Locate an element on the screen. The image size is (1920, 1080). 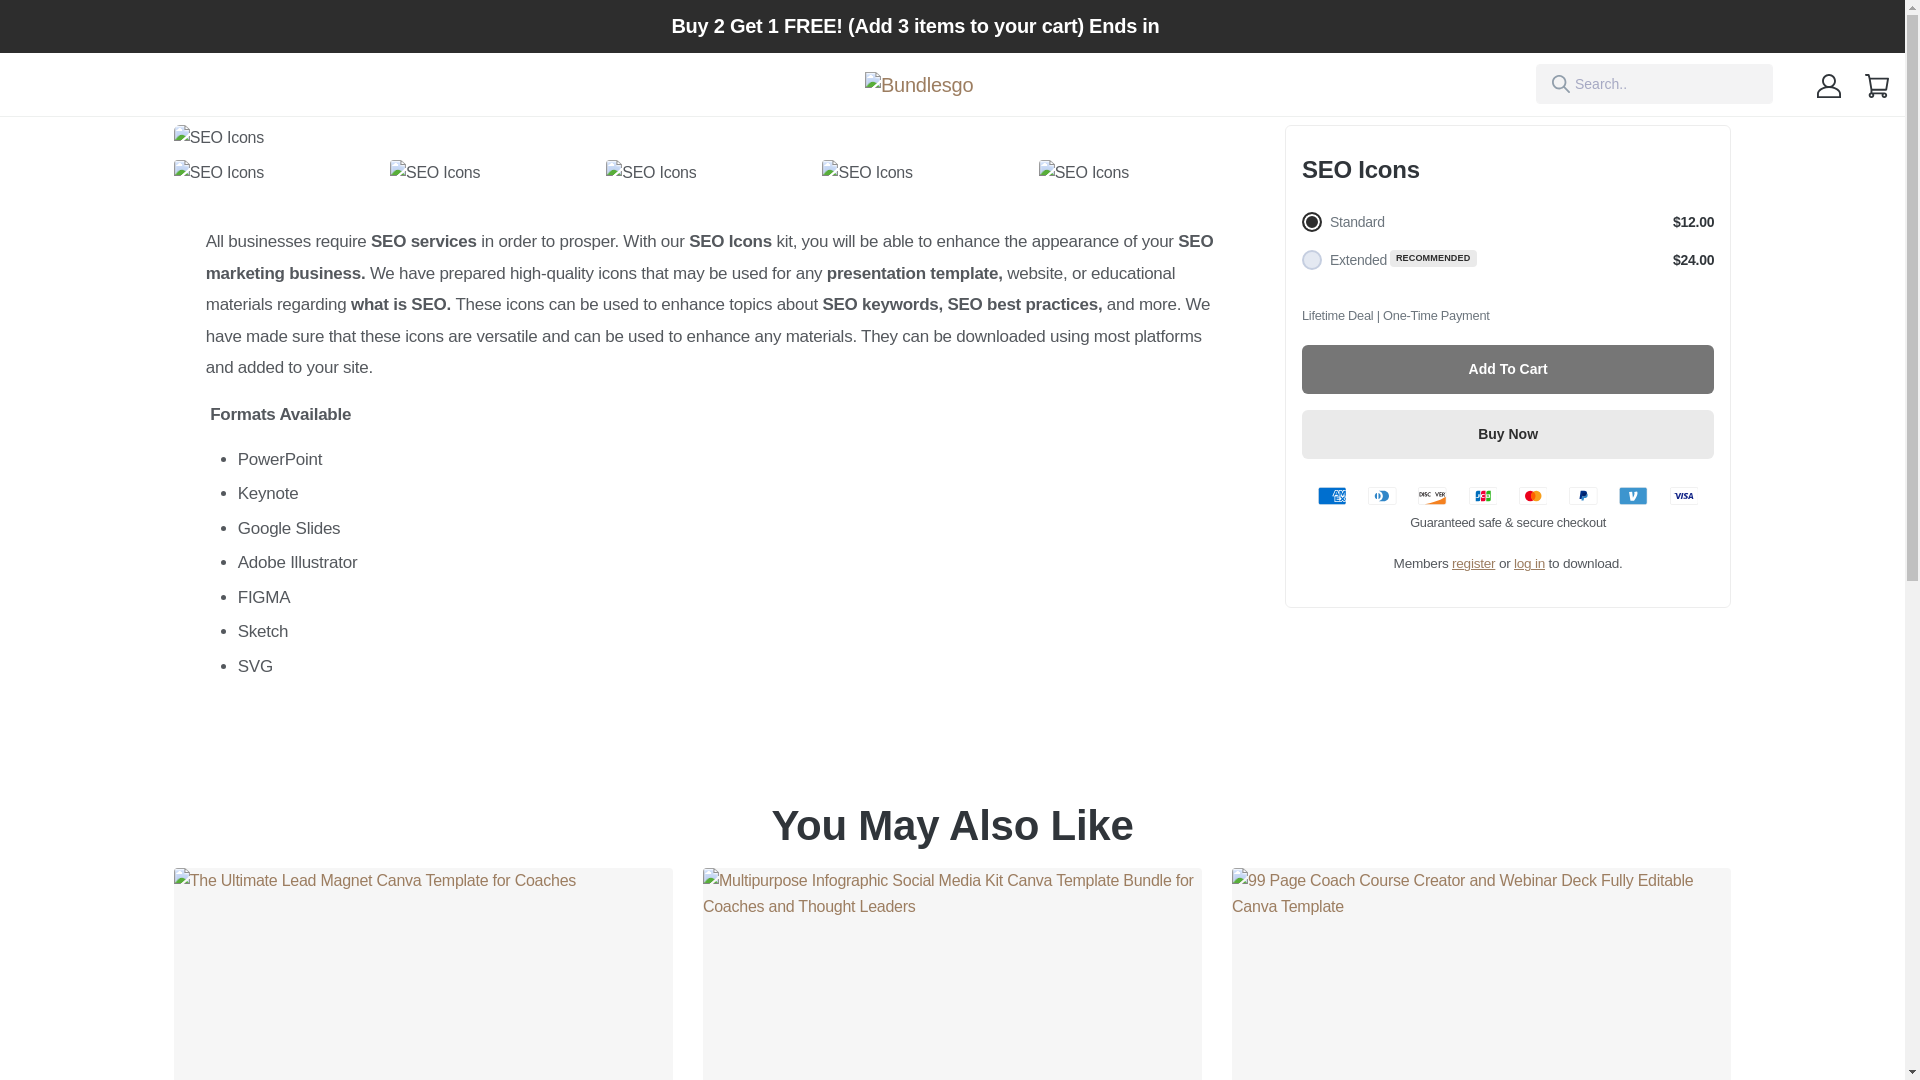
Discover is located at coordinates (1432, 496).